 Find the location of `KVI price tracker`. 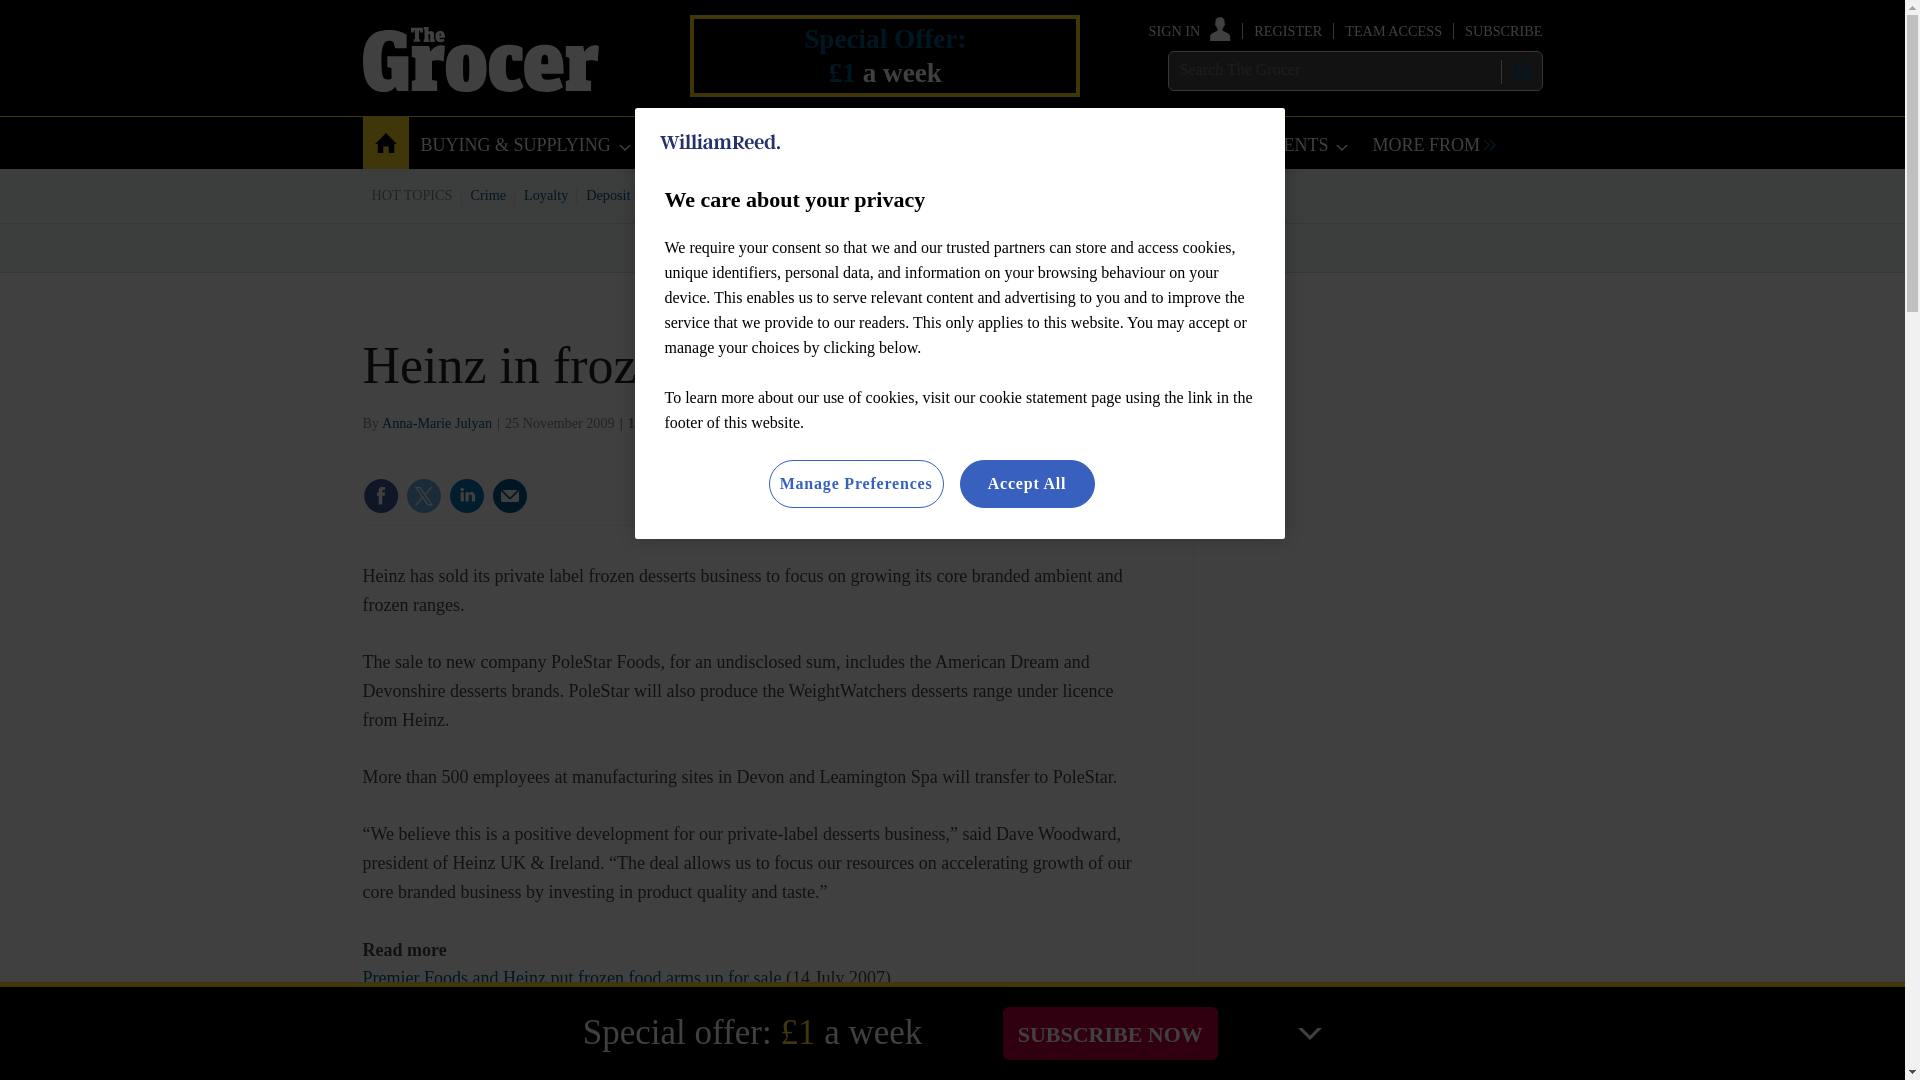

KVI price tracker is located at coordinates (794, 194).